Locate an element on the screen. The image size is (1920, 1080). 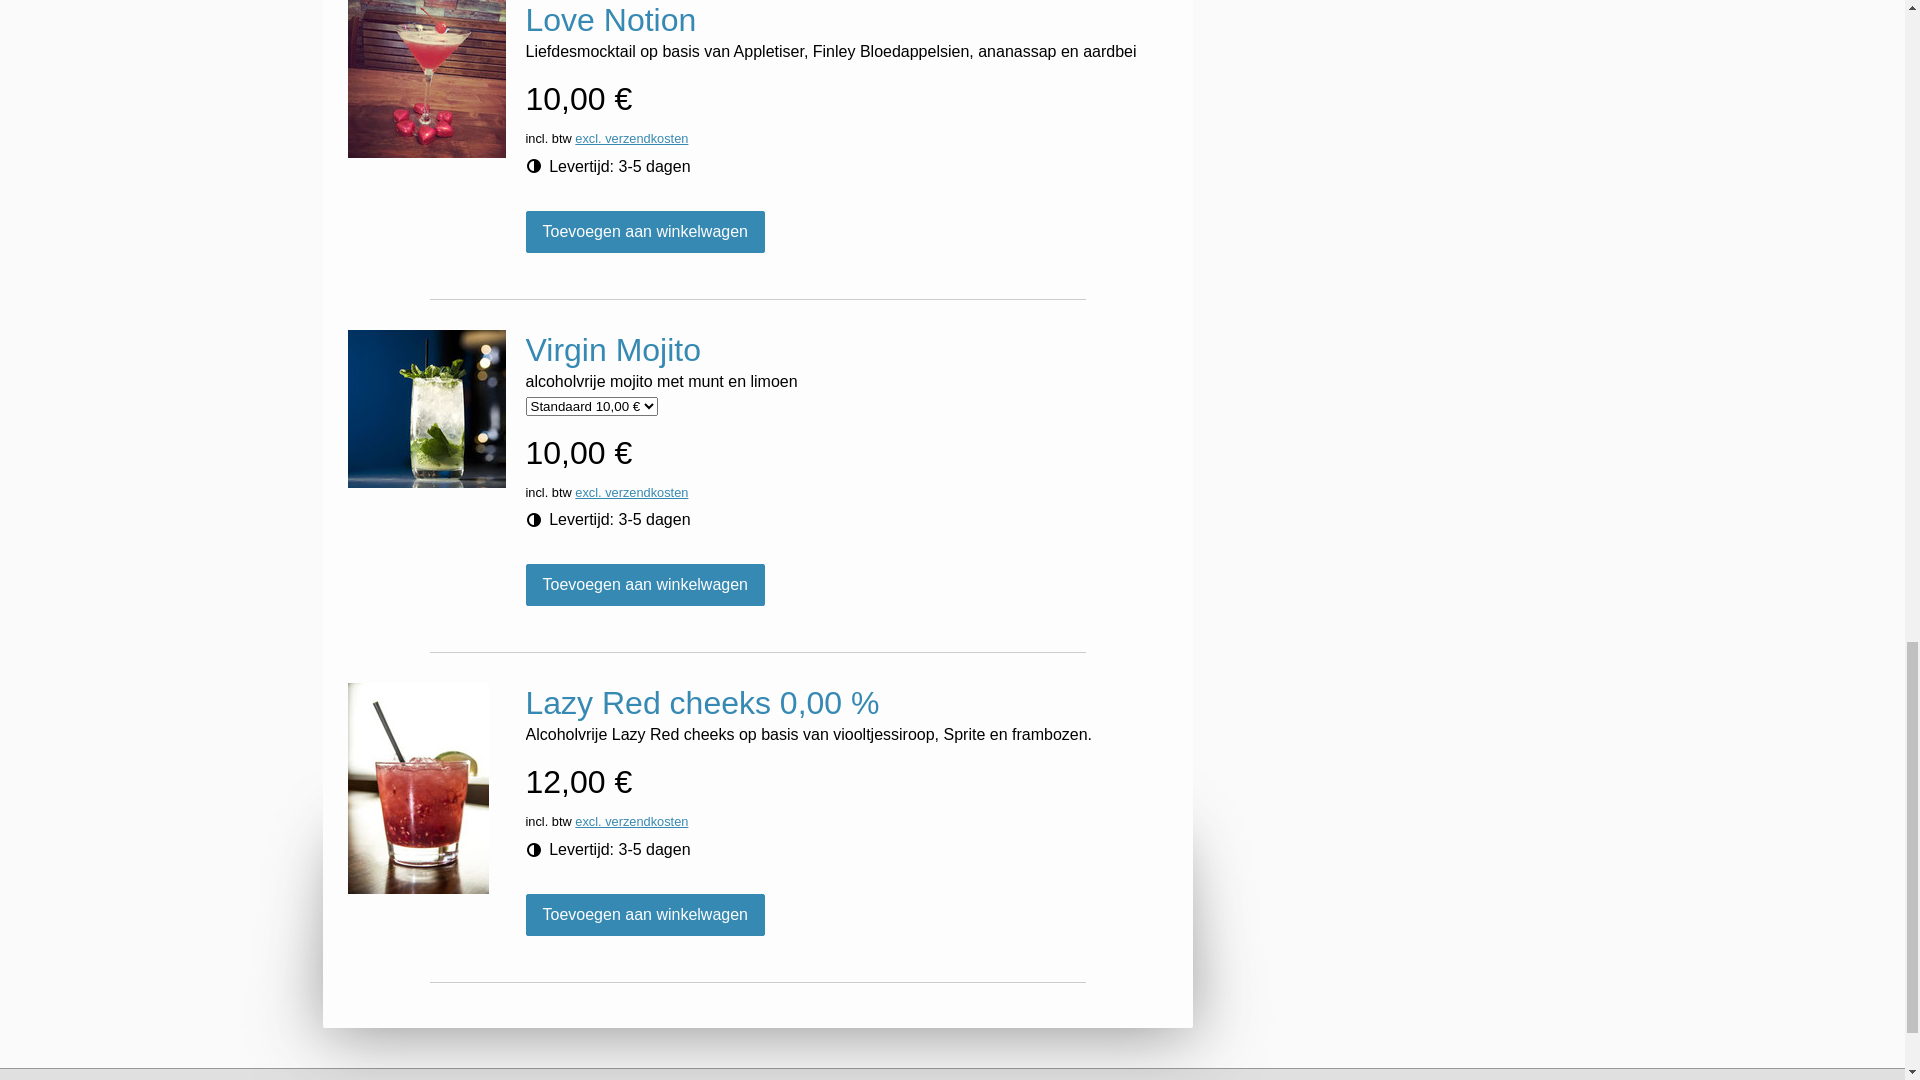
Mocktails 2 Go is located at coordinates (1125, 25).